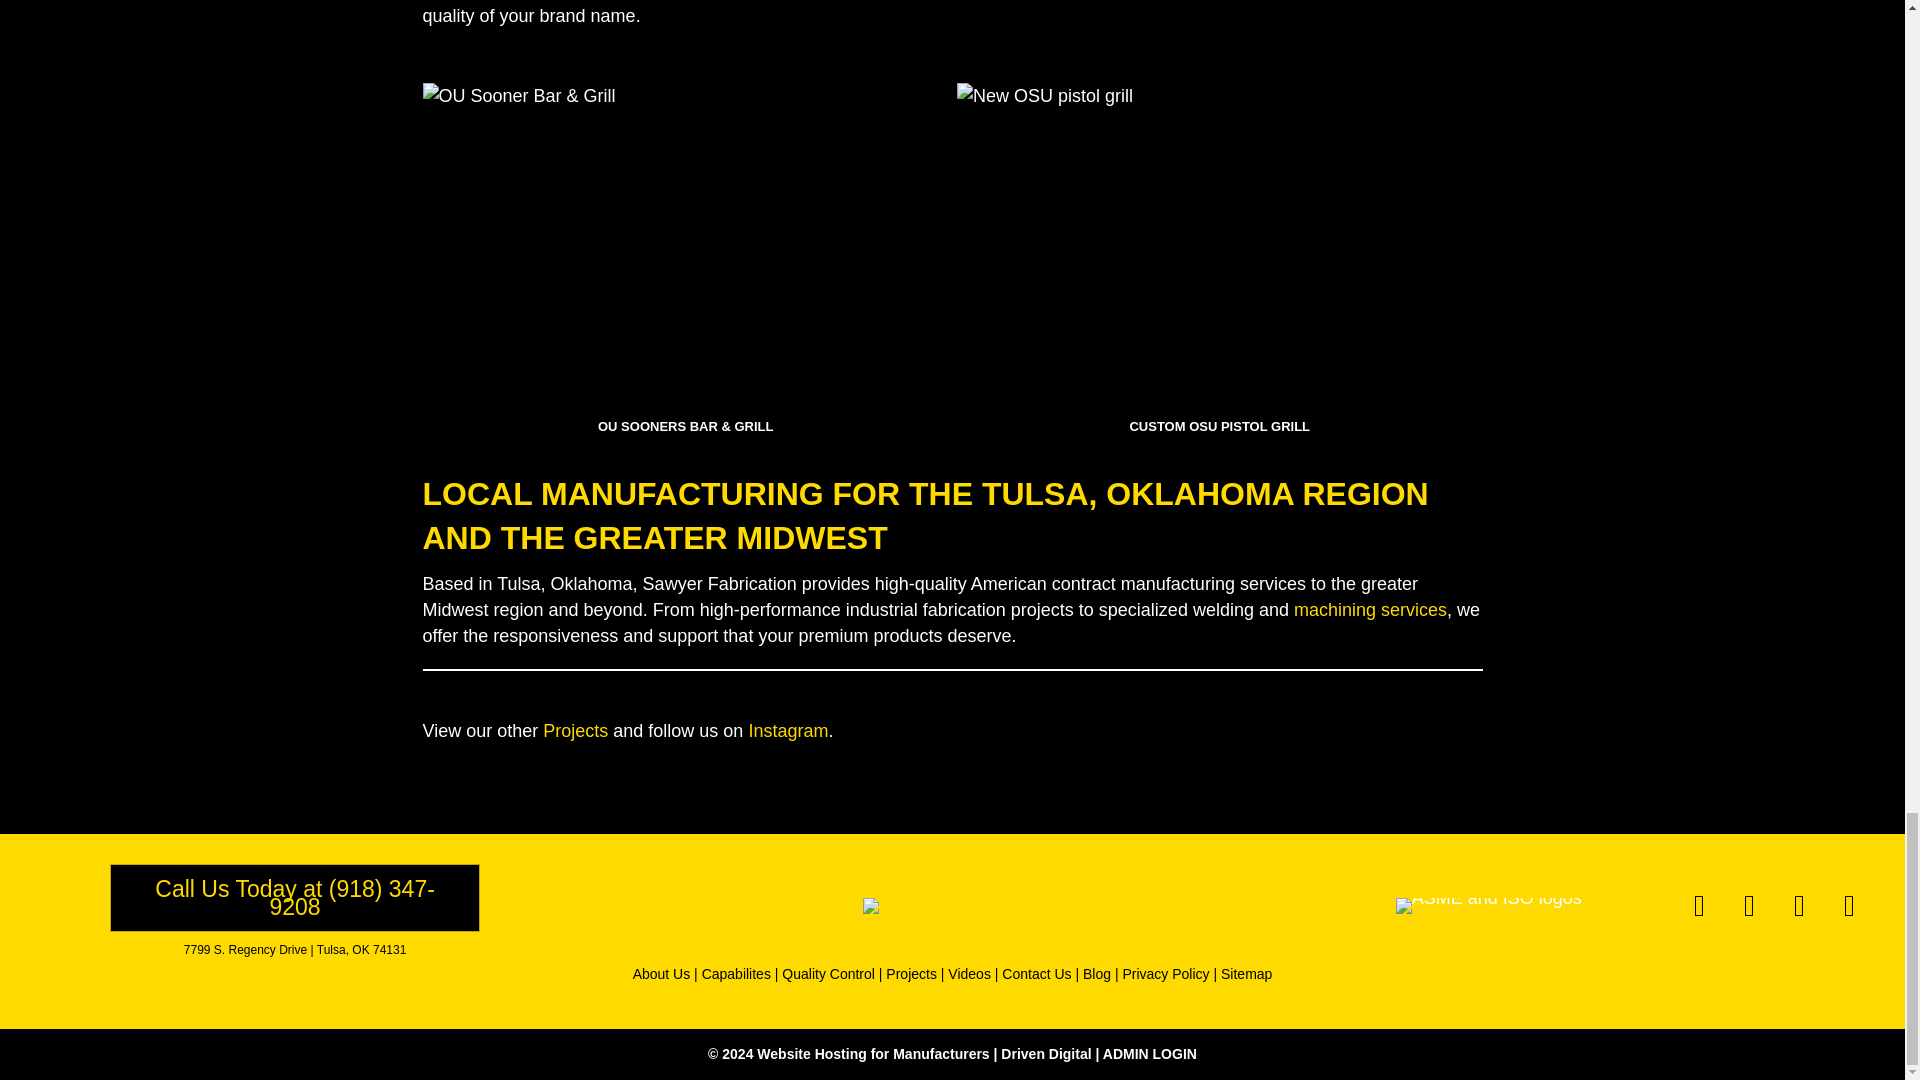 The height and width of the screenshot is (1080, 1920). Describe the element at coordinates (736, 973) in the screenshot. I see `Capabilites` at that location.